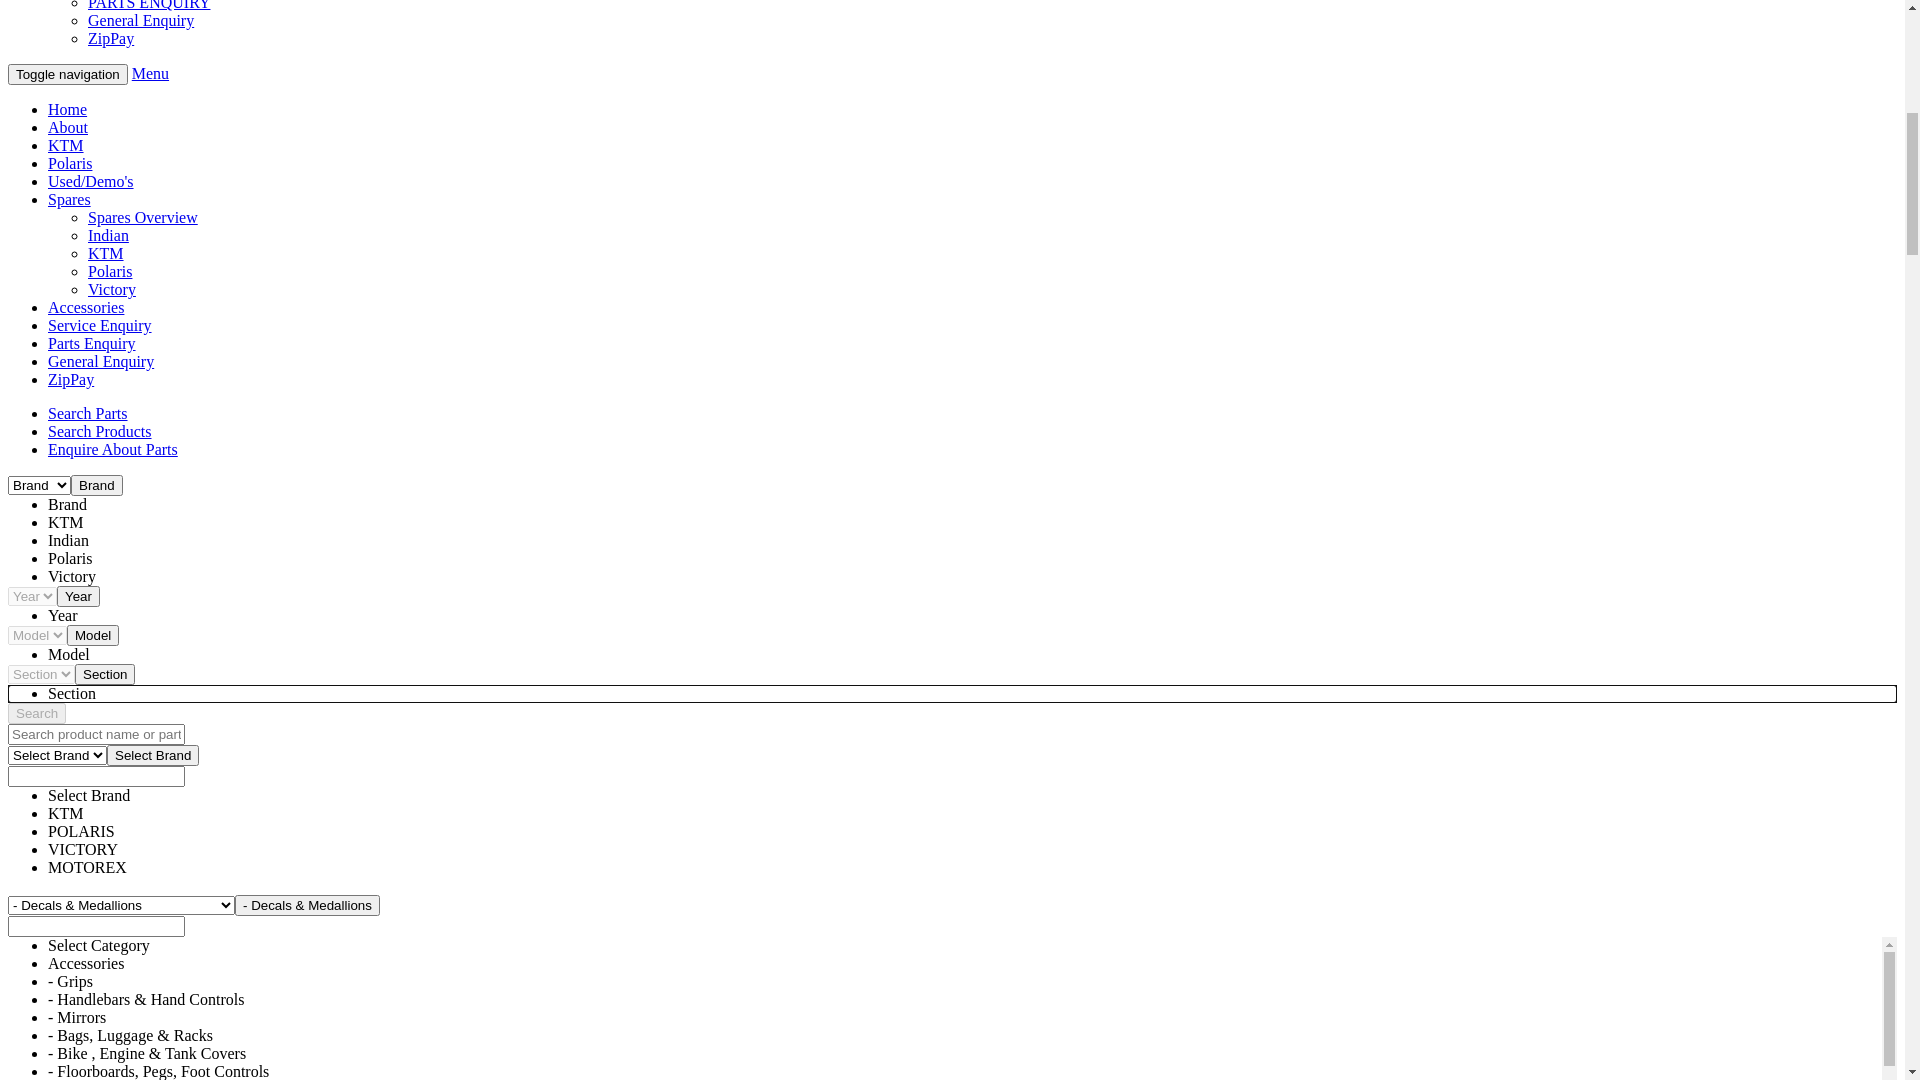 Image resolution: width=1920 pixels, height=1080 pixels. What do you see at coordinates (128, 716) in the screenshot?
I see `MOTOREX` at bounding box center [128, 716].